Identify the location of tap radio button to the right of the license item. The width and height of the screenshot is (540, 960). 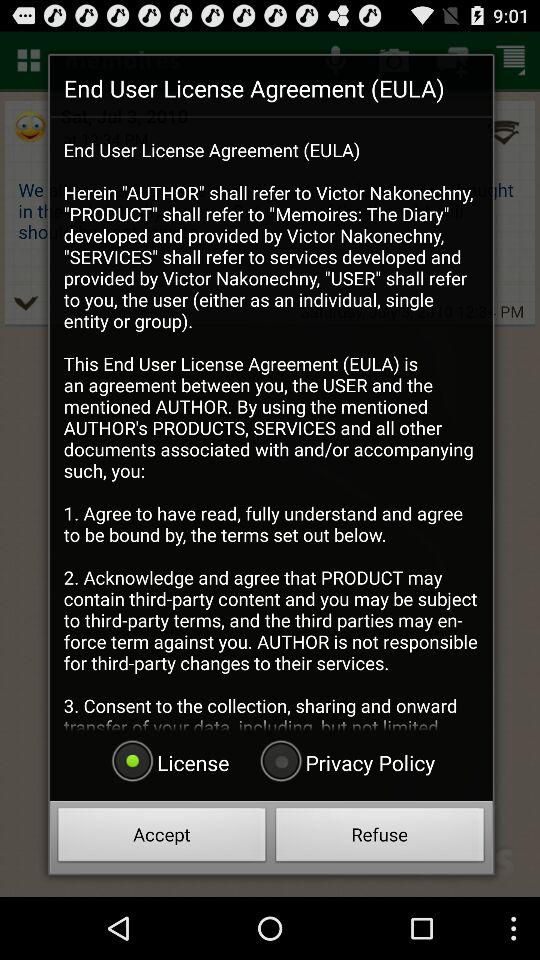
(345, 762).